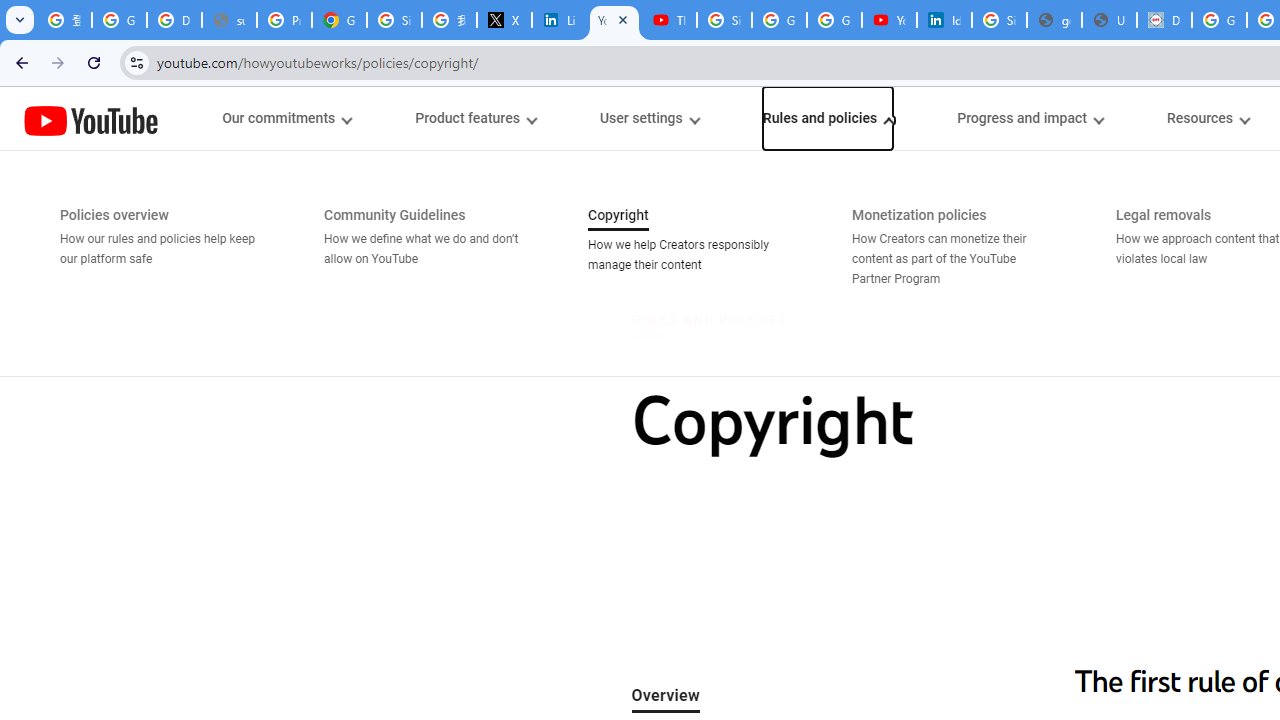 The width and height of the screenshot is (1280, 720). Describe the element at coordinates (284, 20) in the screenshot. I see `Privacy Help Center - Policies Help` at that location.